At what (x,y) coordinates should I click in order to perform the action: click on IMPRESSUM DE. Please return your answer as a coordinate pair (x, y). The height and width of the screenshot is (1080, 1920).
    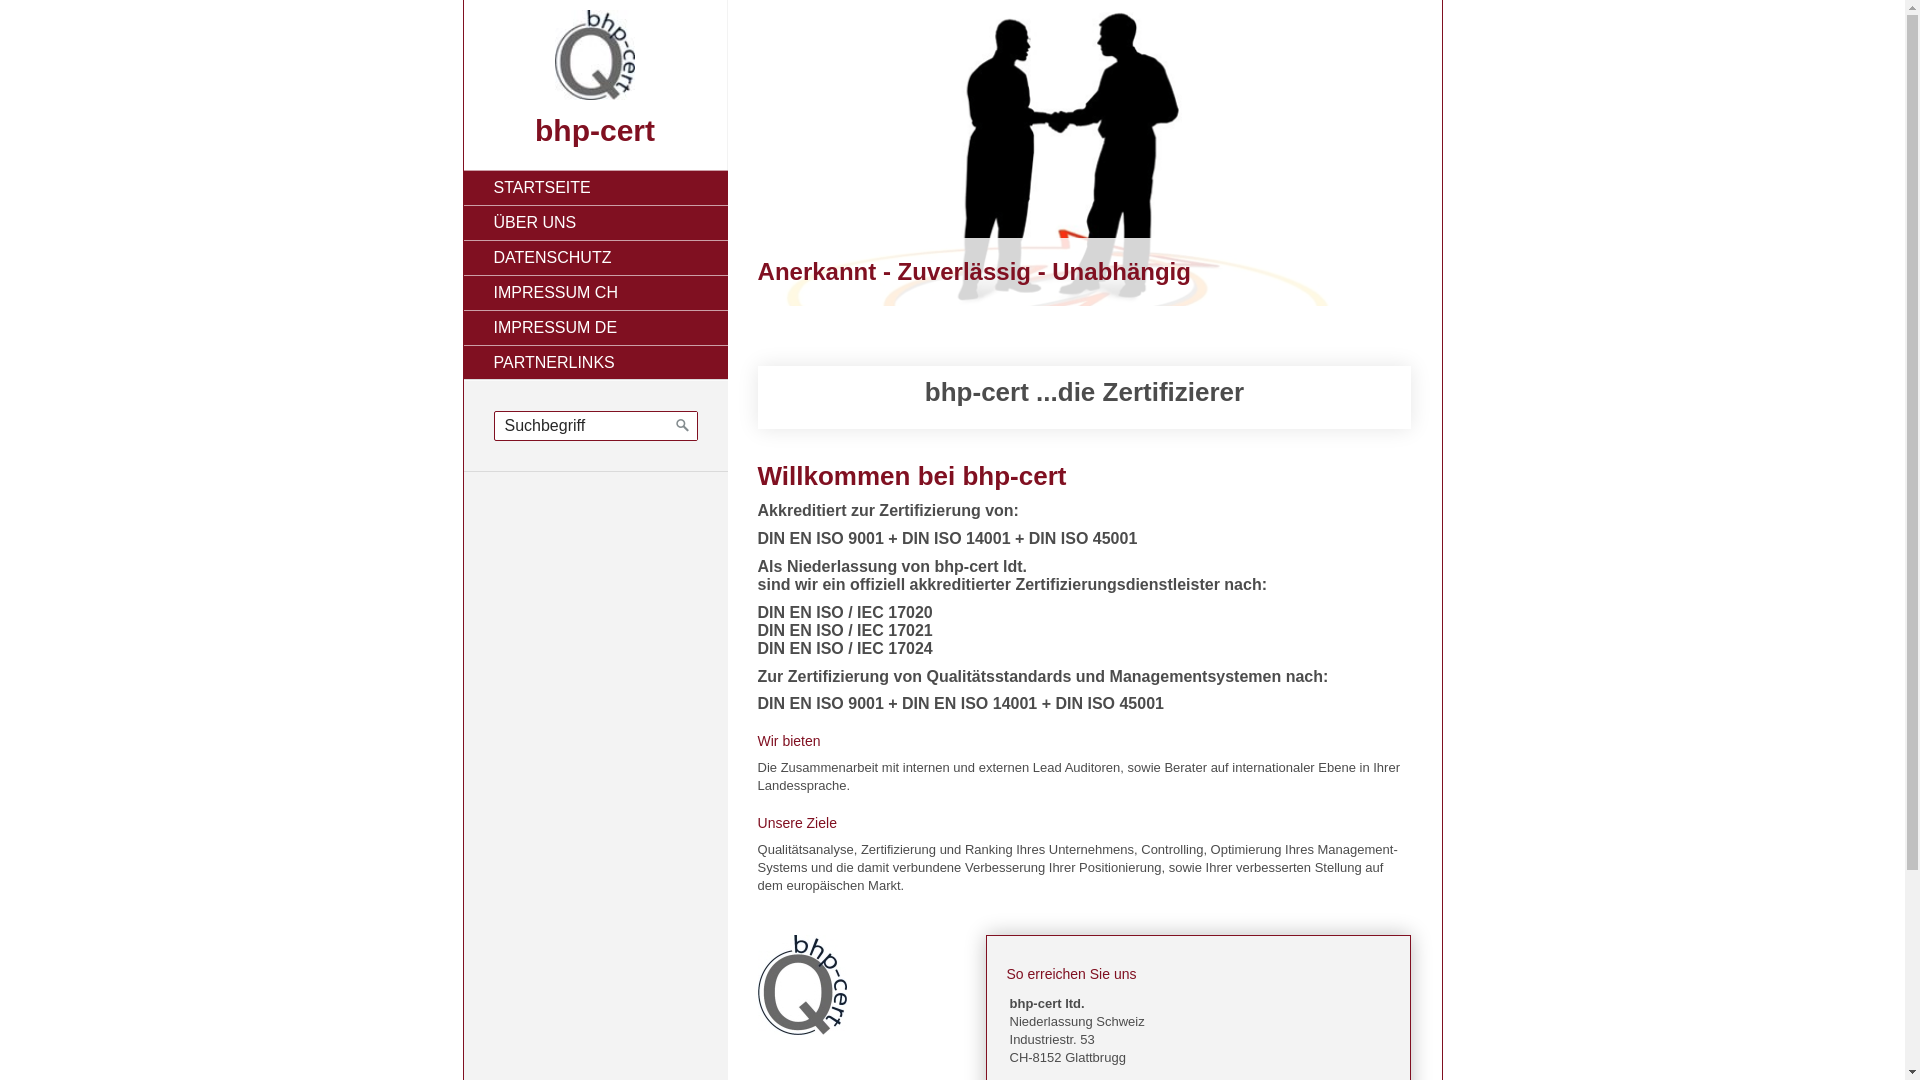
    Looking at the image, I should click on (596, 328).